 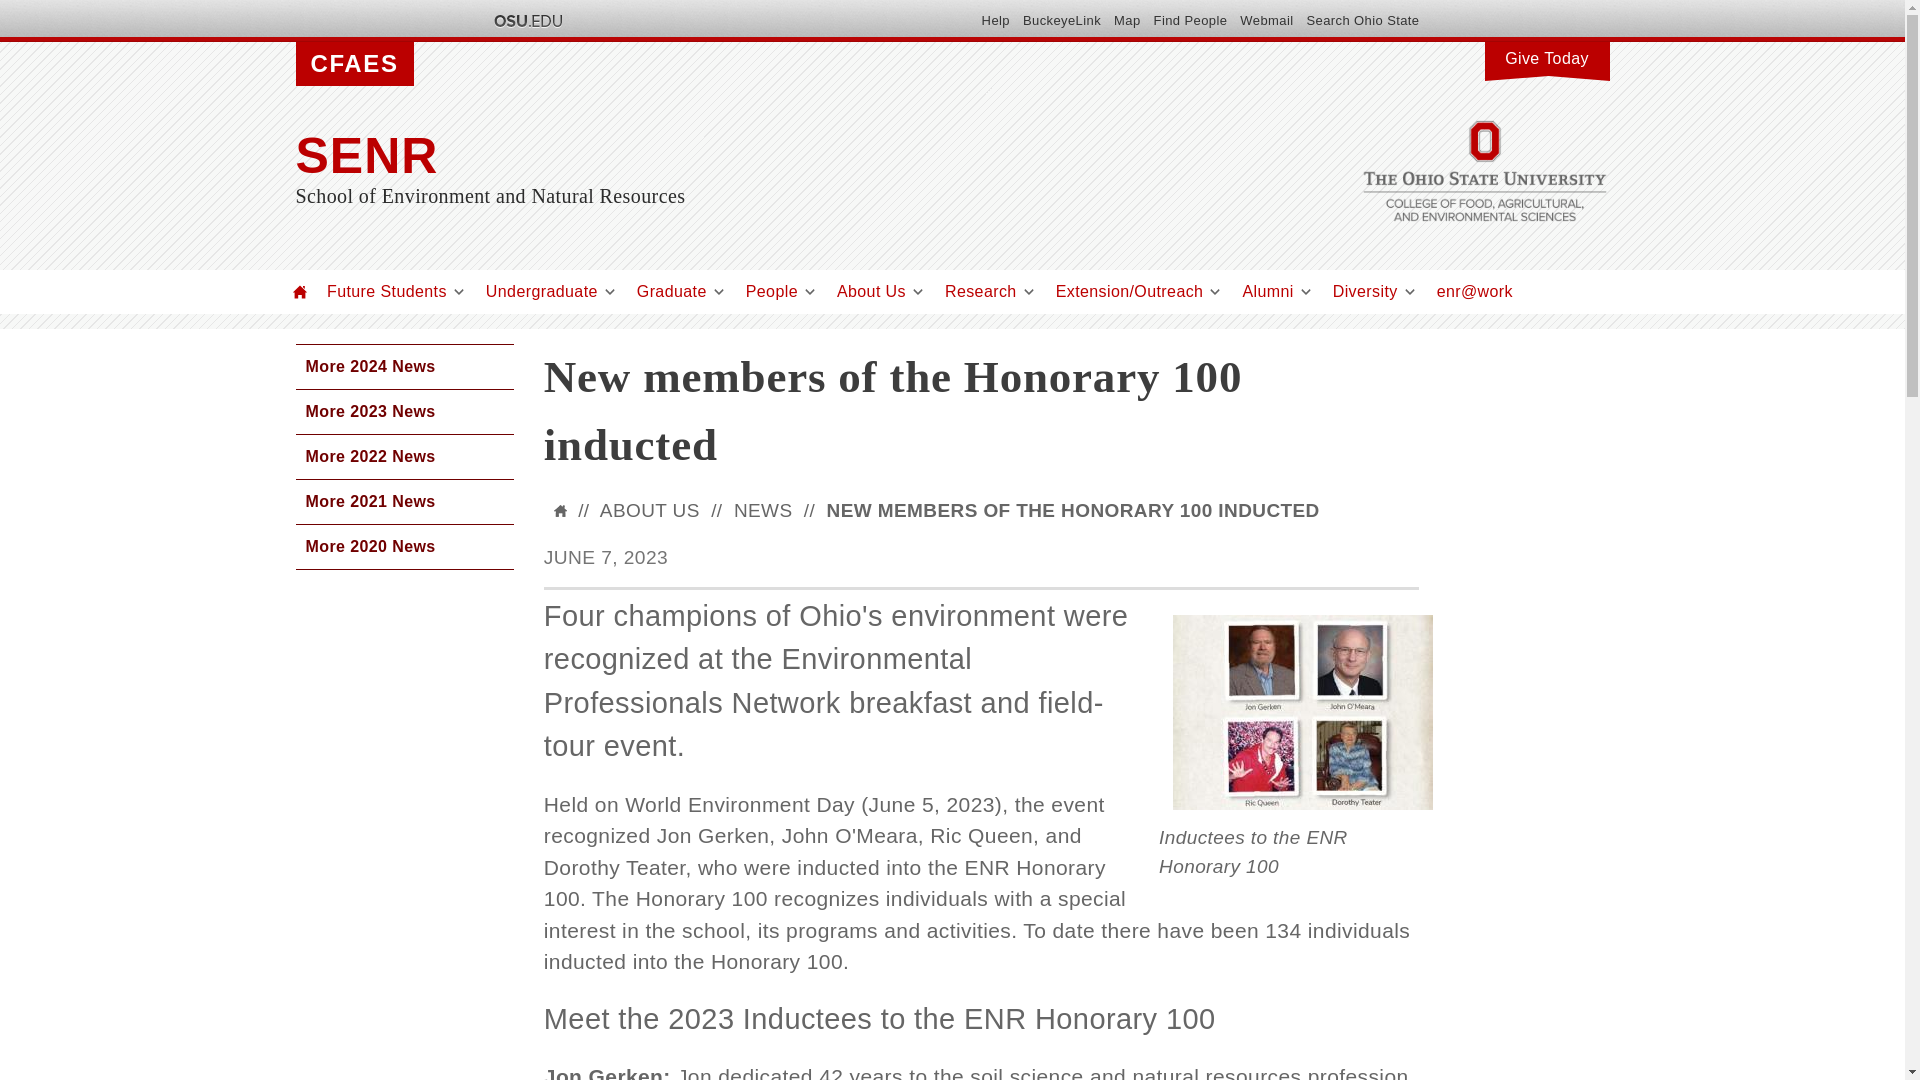 What do you see at coordinates (386, 291) in the screenshot?
I see `Future Students` at bounding box center [386, 291].